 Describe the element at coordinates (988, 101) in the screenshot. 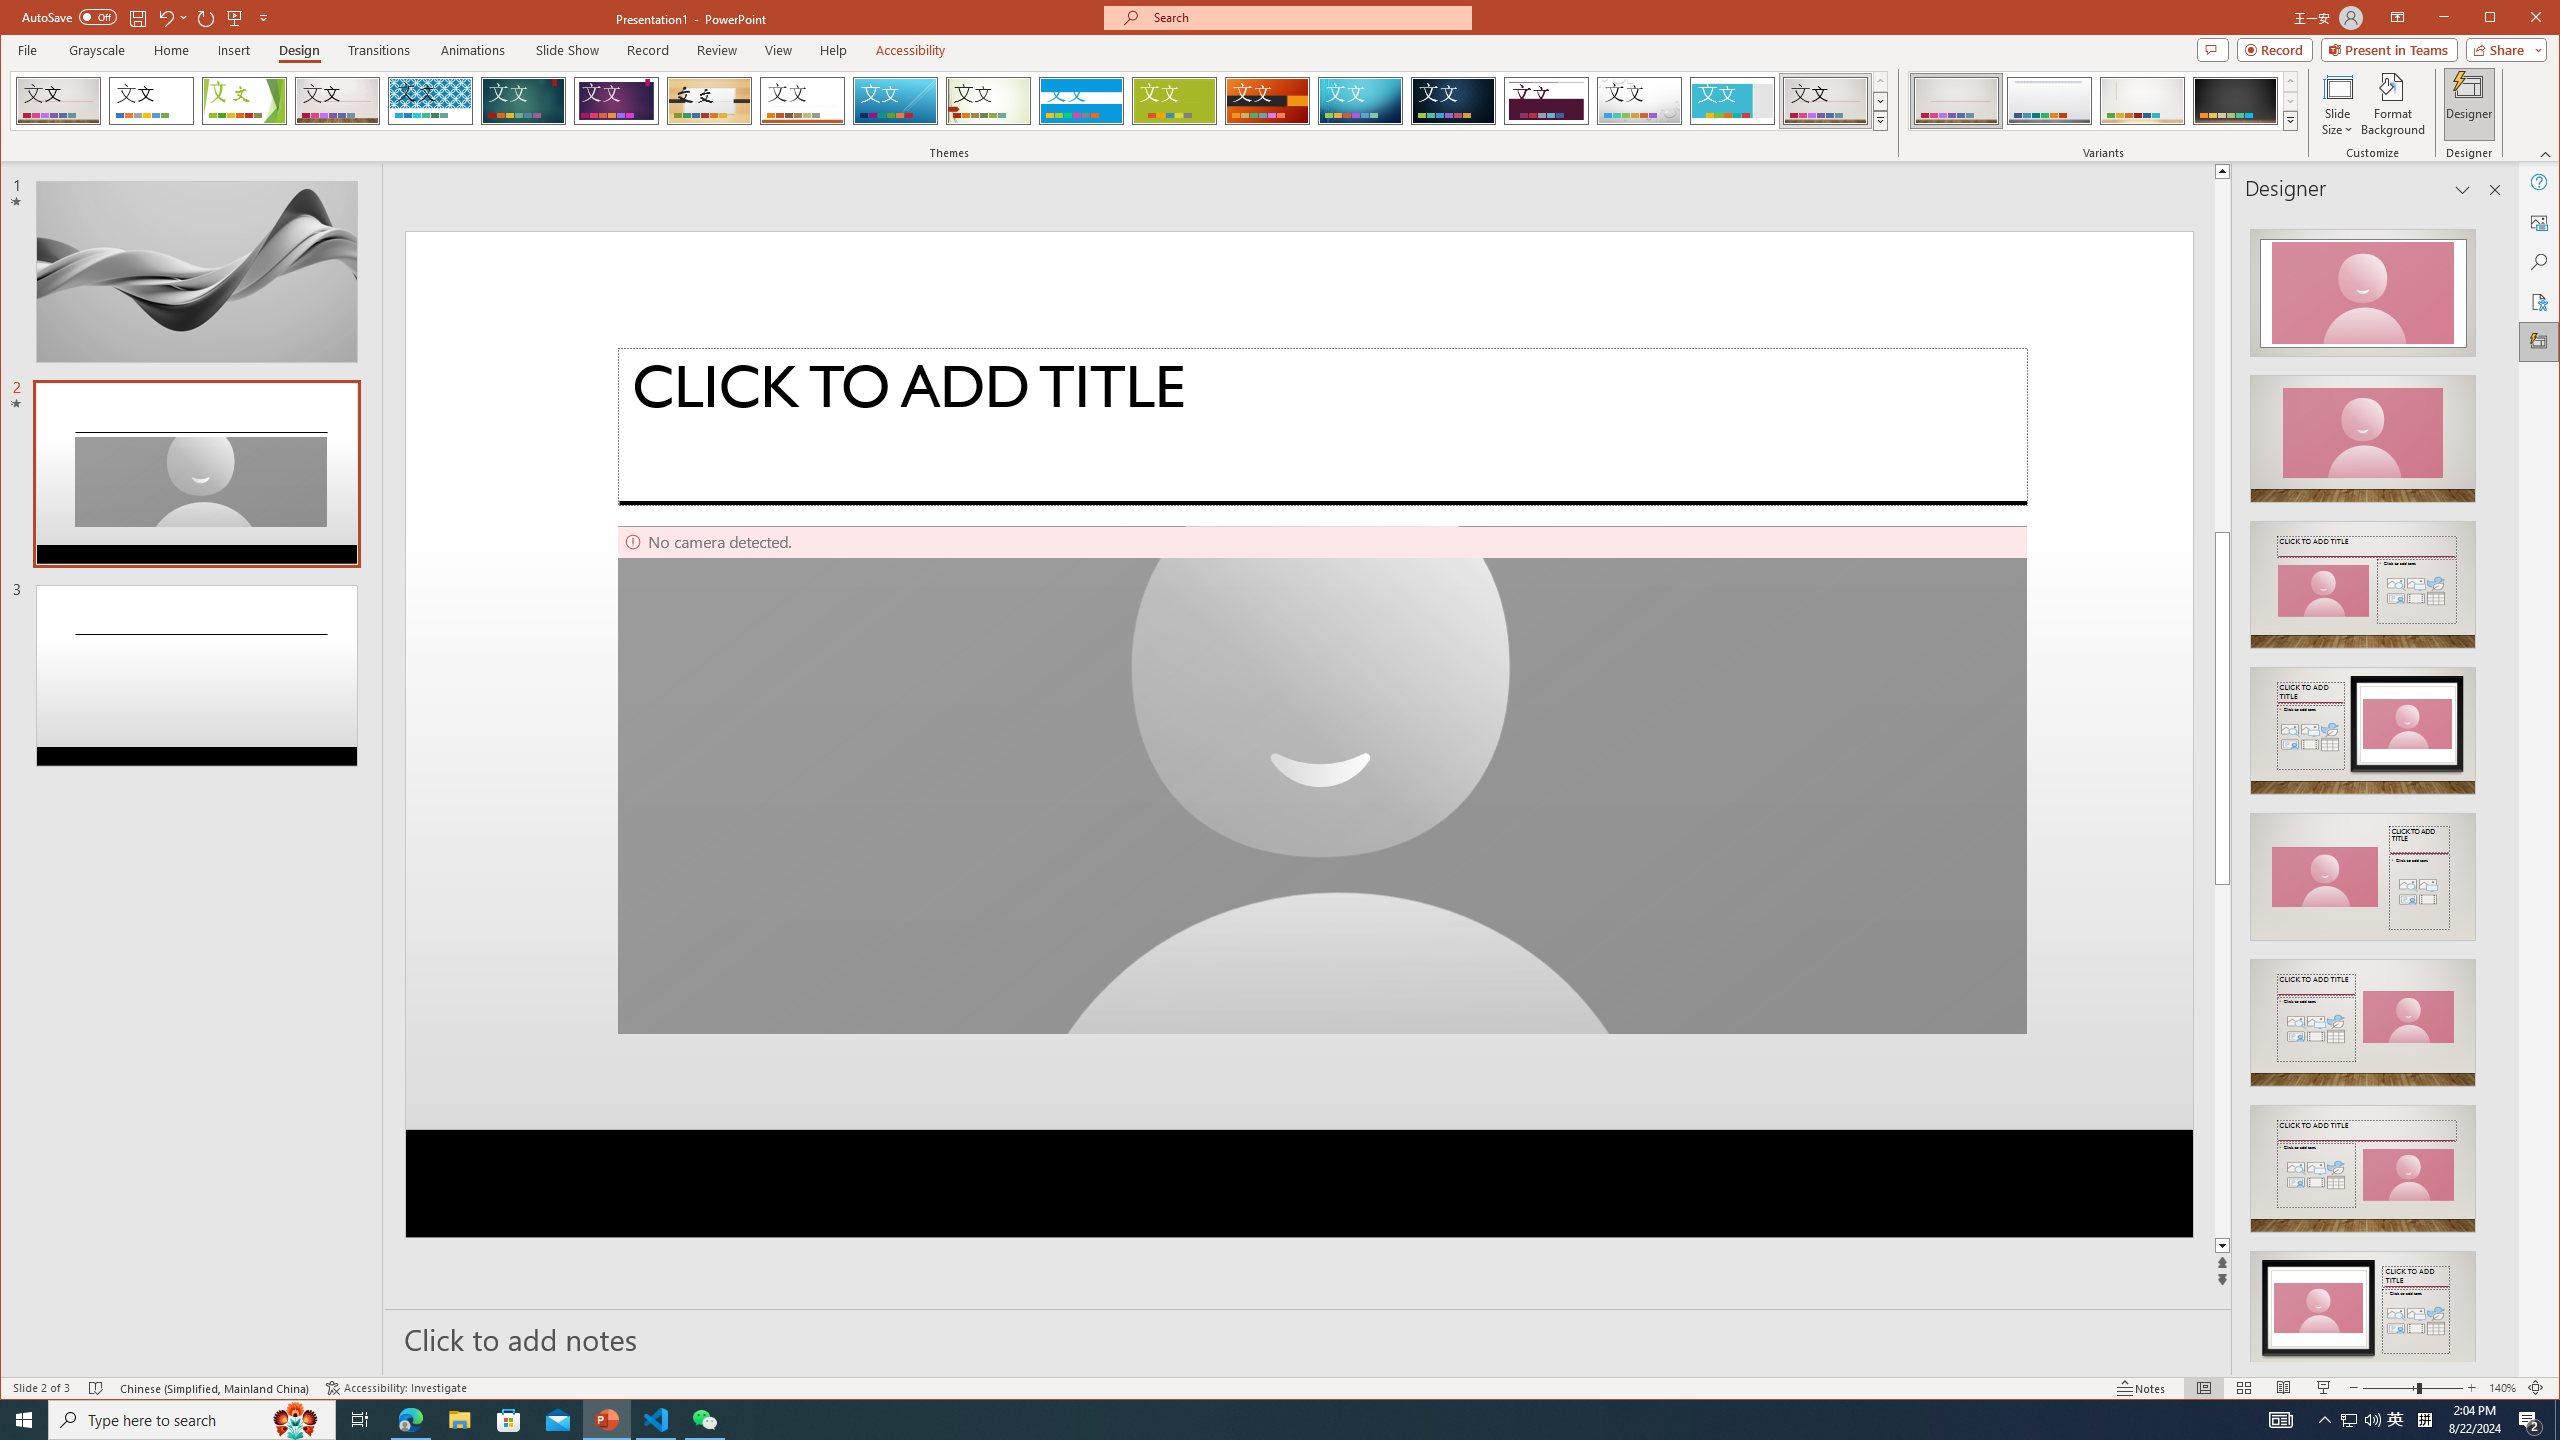

I see `Wisp` at that location.